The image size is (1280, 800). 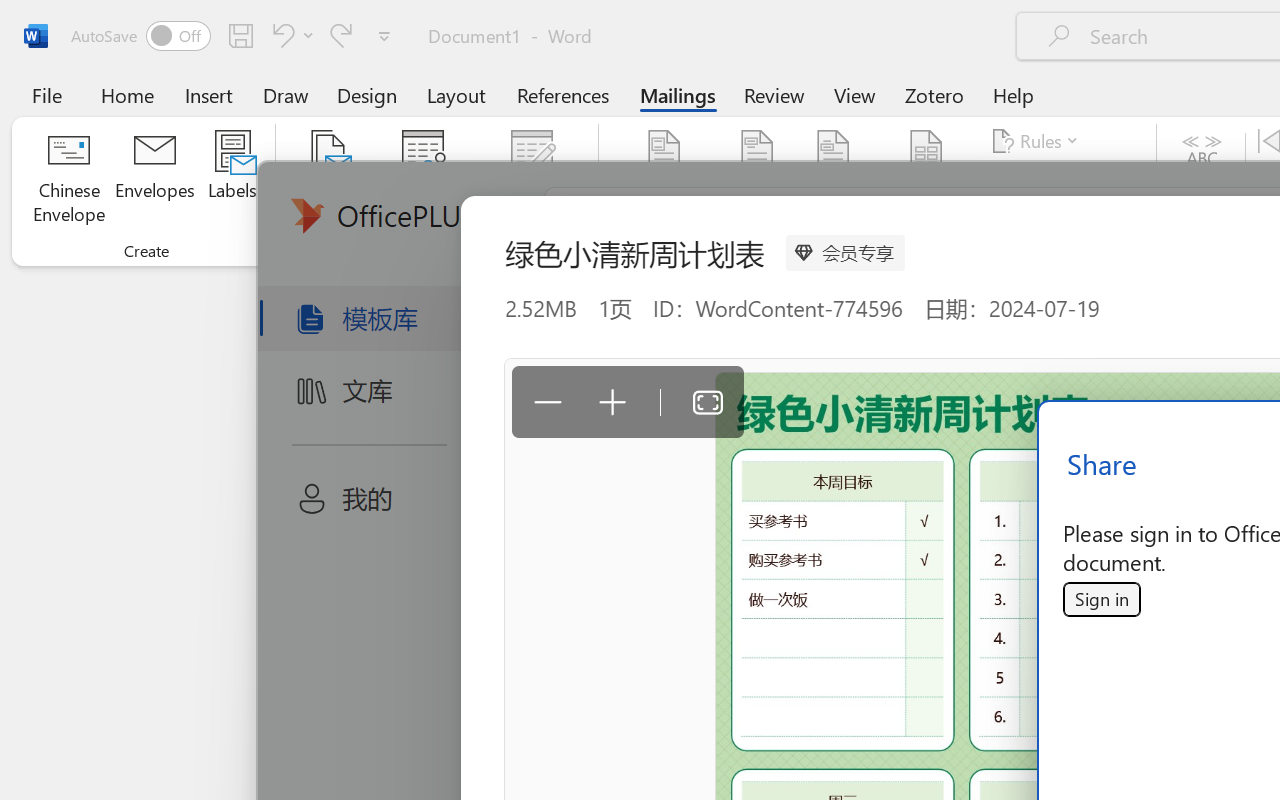 I want to click on Match Fields..., so click(x=1058, y=180).